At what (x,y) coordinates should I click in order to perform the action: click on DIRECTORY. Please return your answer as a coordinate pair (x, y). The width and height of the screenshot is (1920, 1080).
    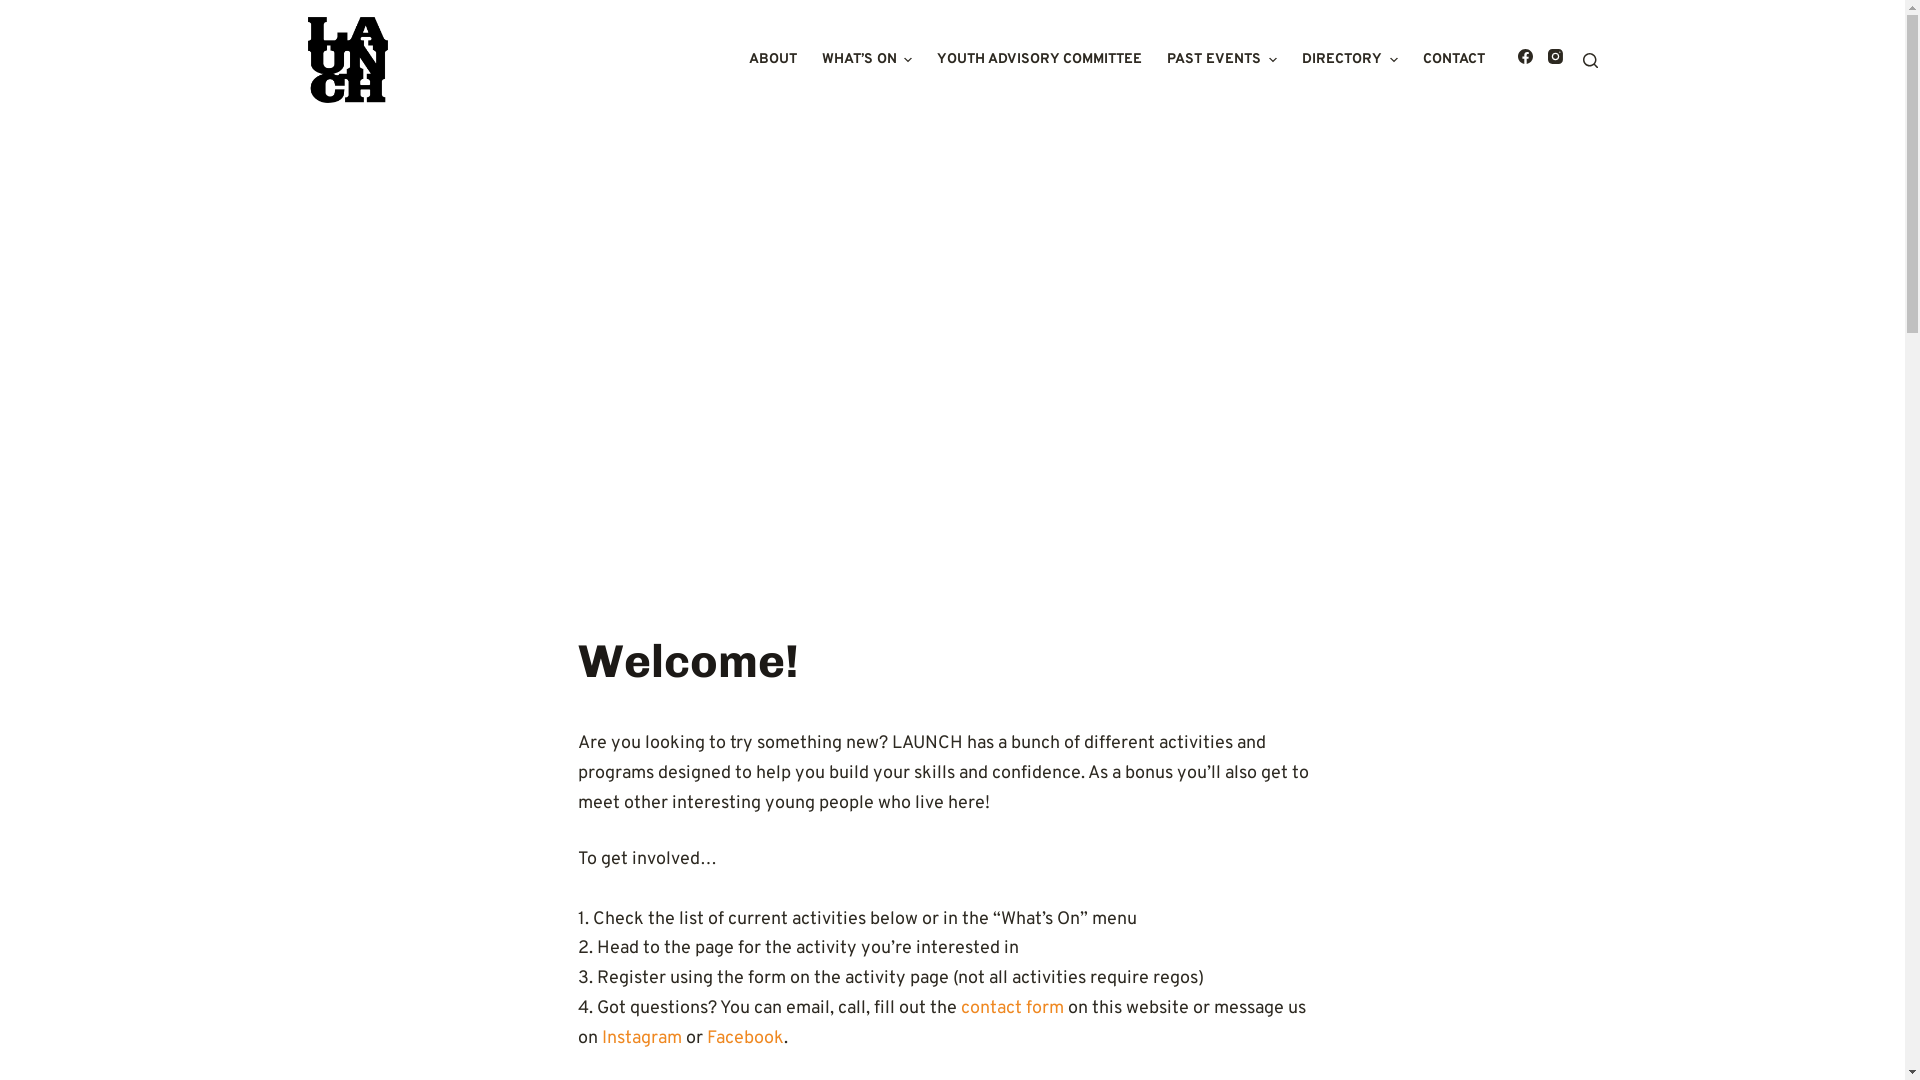
    Looking at the image, I should click on (1350, 60).